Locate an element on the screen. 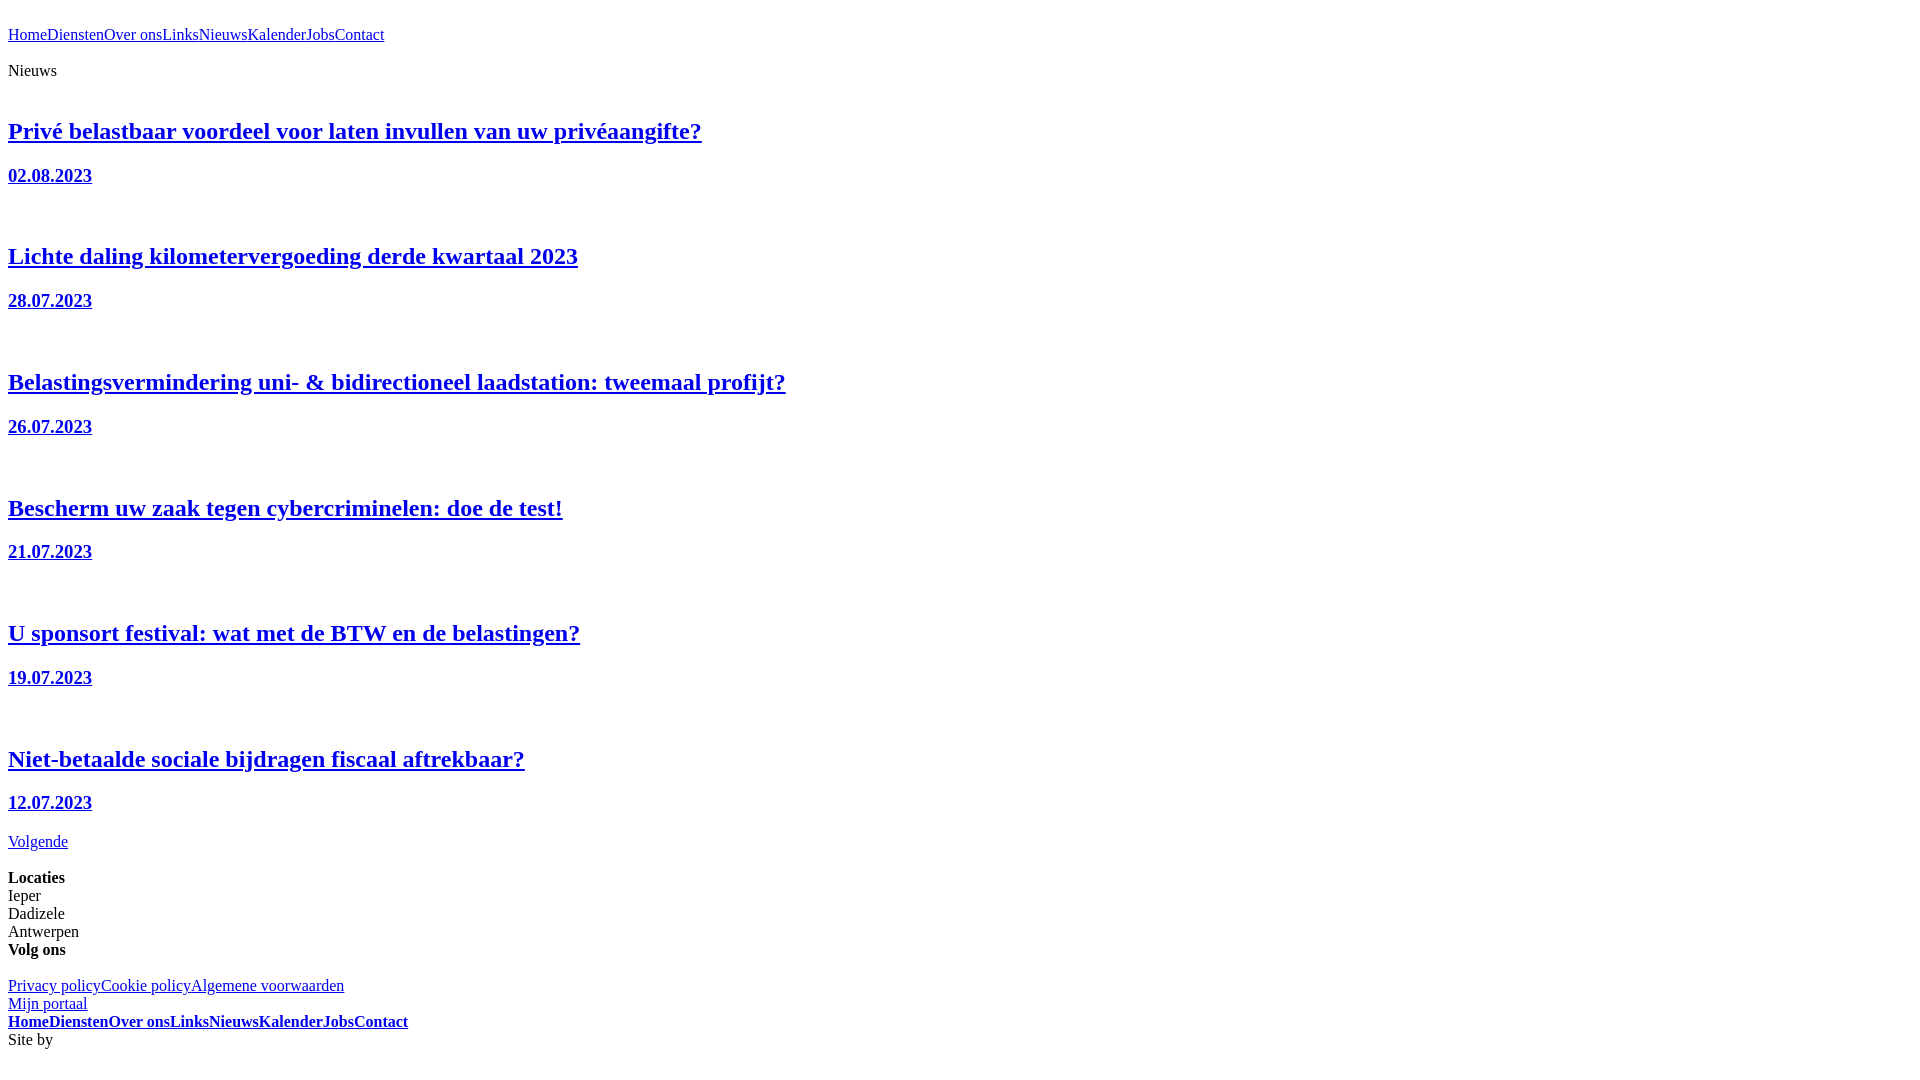 Image resolution: width=1920 pixels, height=1080 pixels. Home is located at coordinates (28, 1022).